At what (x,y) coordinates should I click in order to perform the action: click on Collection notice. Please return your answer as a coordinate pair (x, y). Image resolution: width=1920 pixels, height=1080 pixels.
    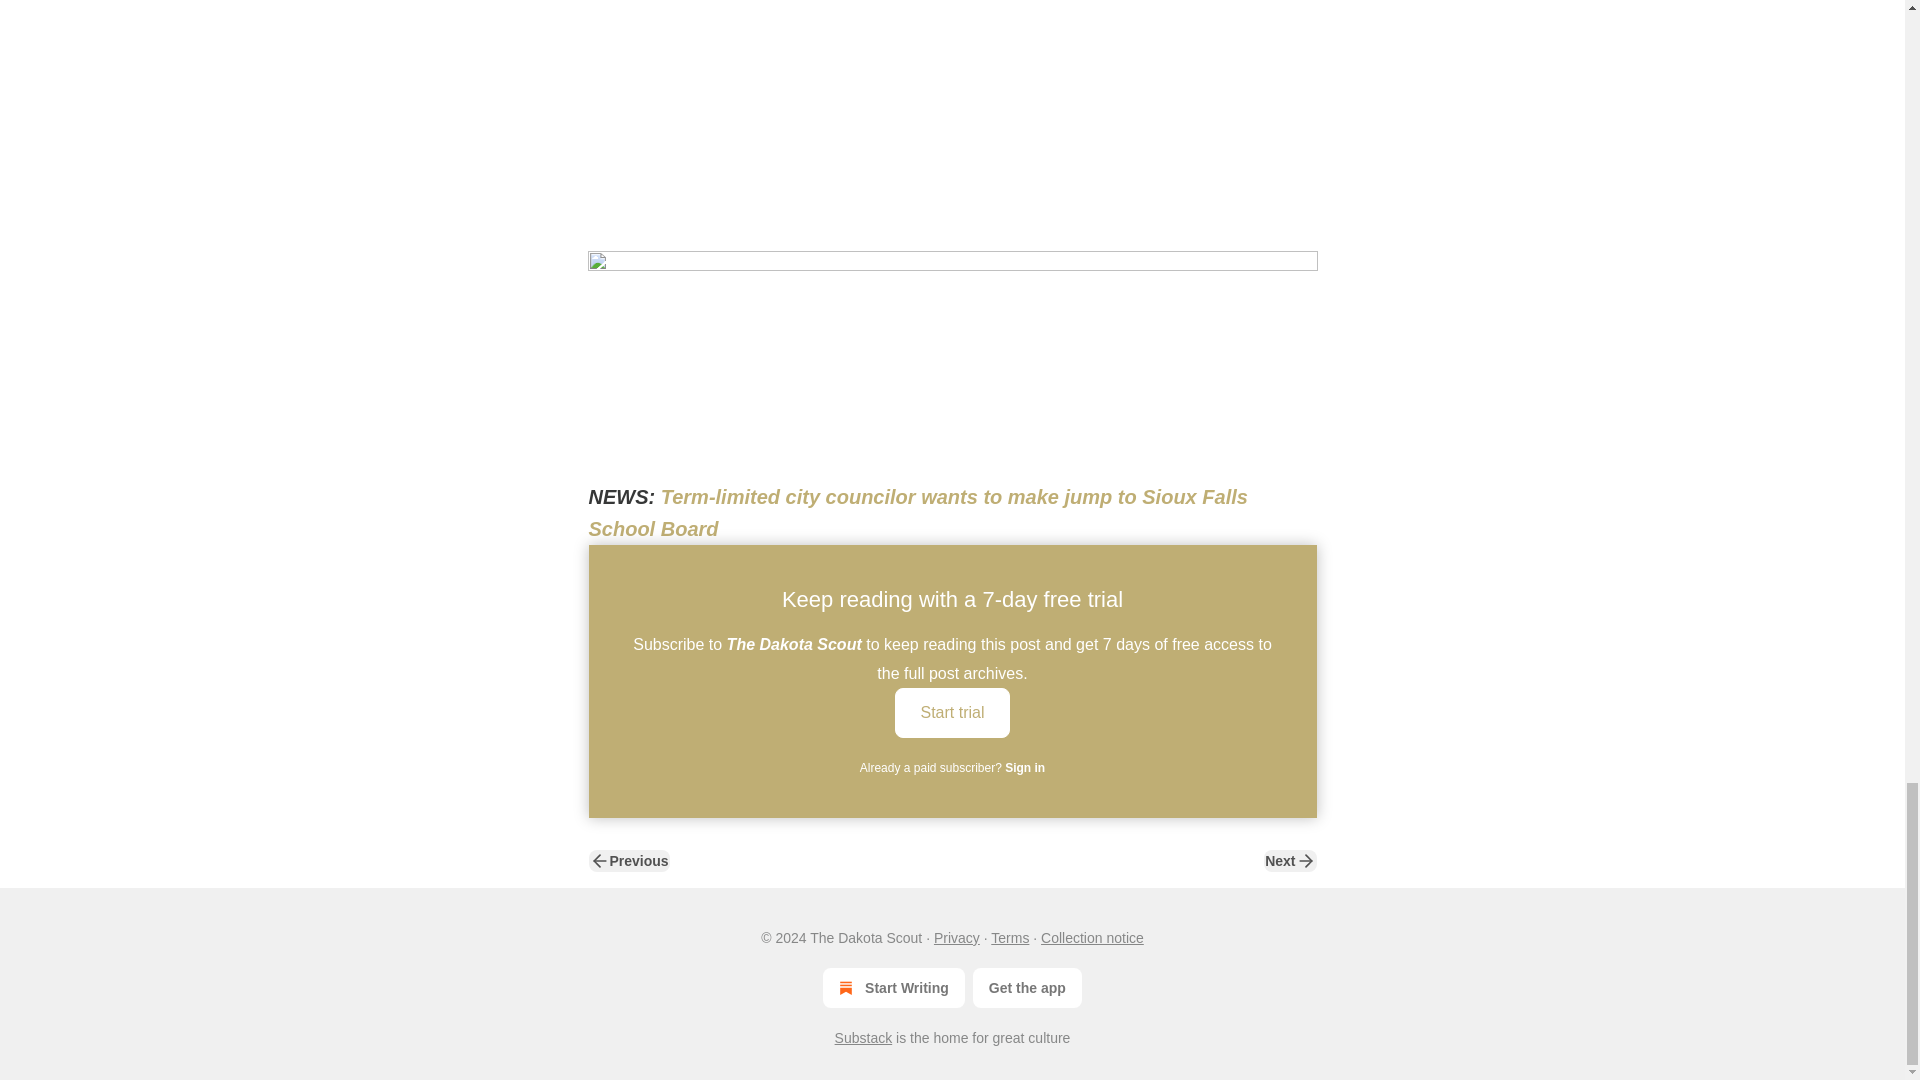
    Looking at the image, I should click on (1092, 938).